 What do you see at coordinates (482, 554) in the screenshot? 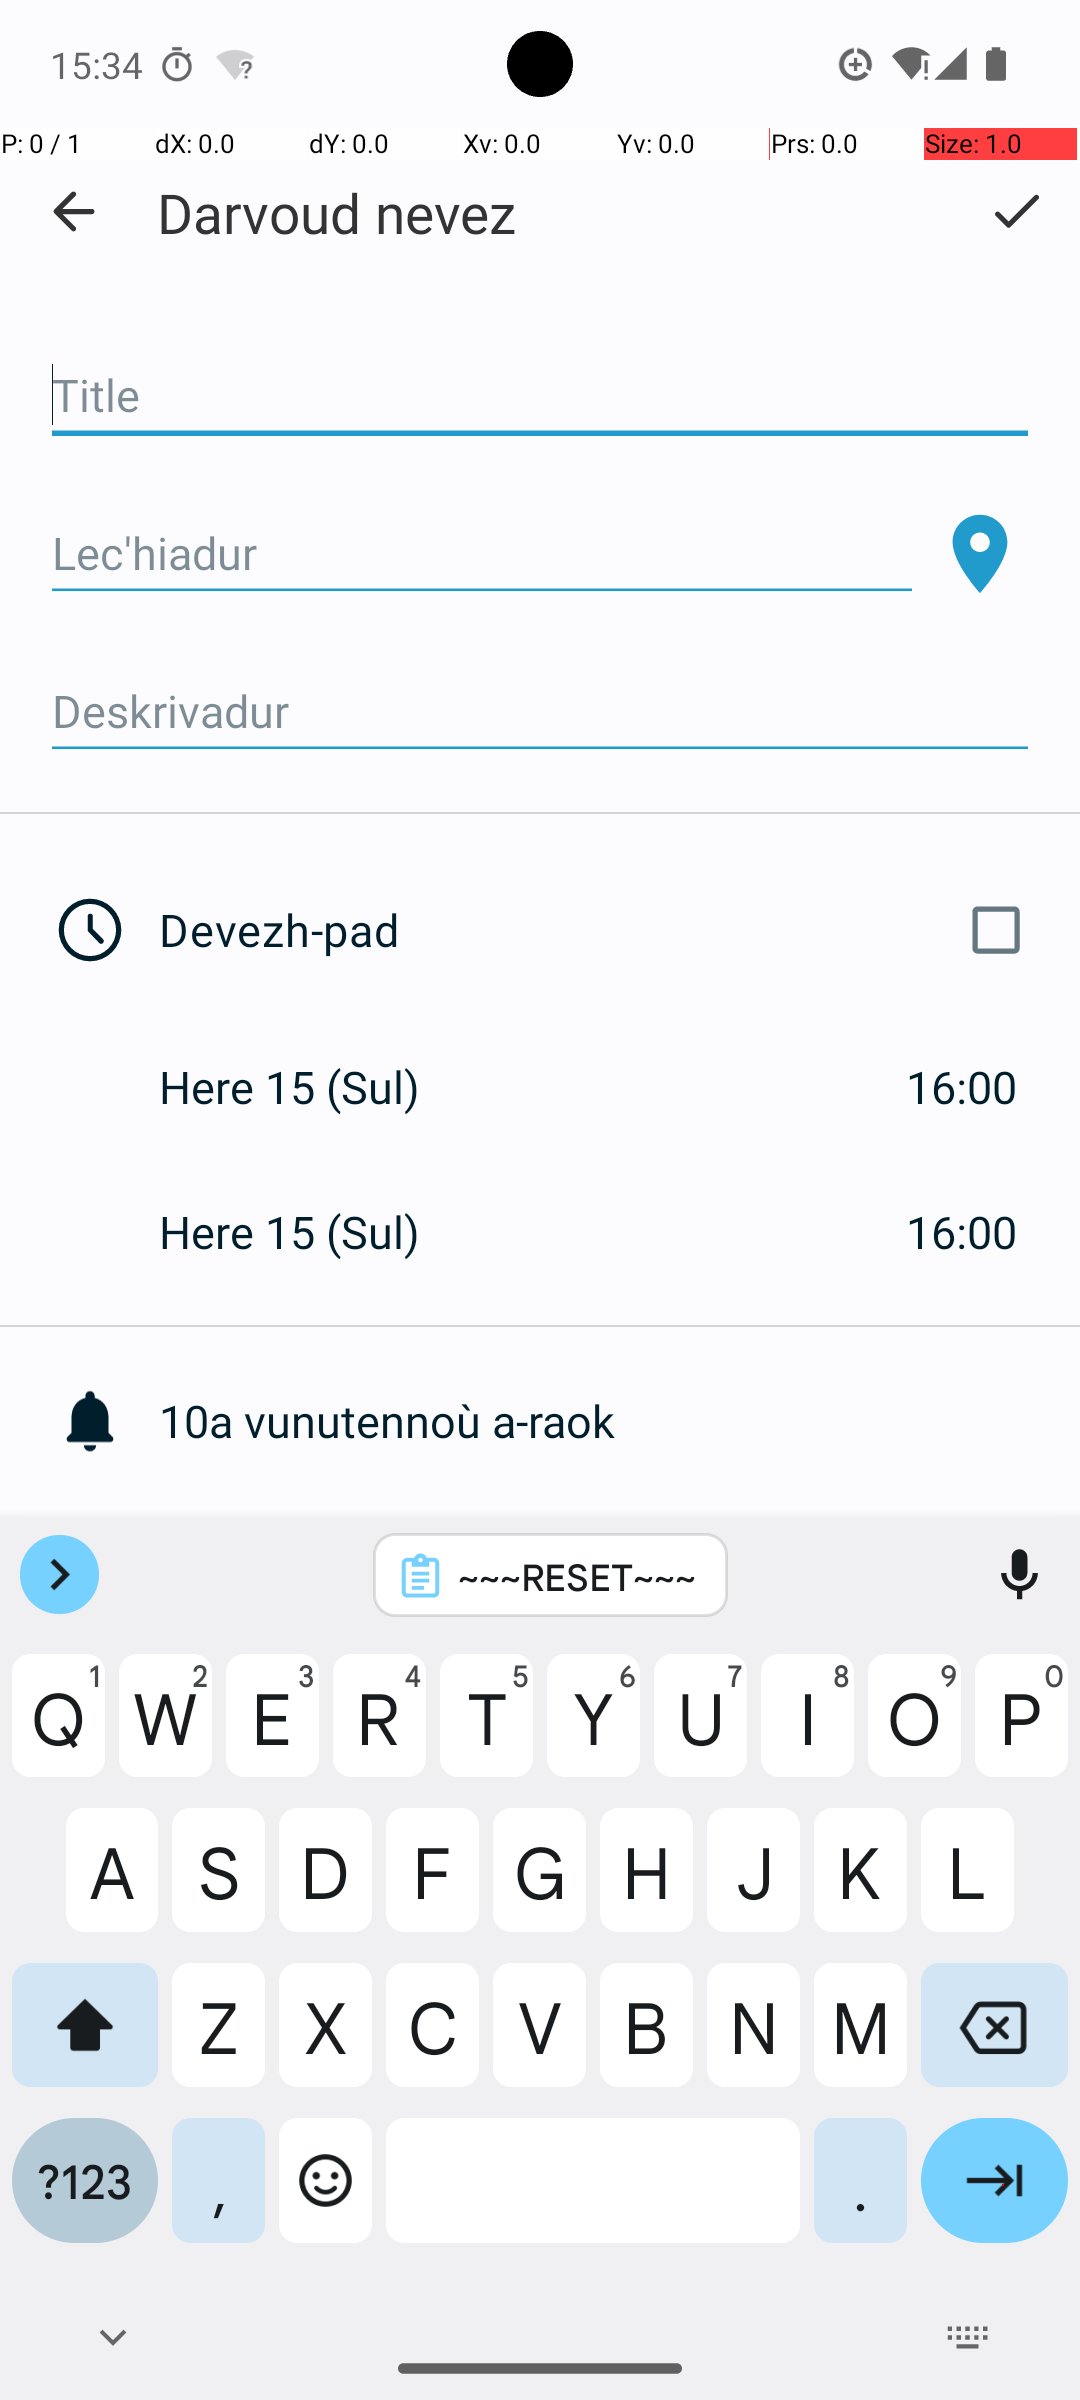
I see `Lec'hiadur` at bounding box center [482, 554].